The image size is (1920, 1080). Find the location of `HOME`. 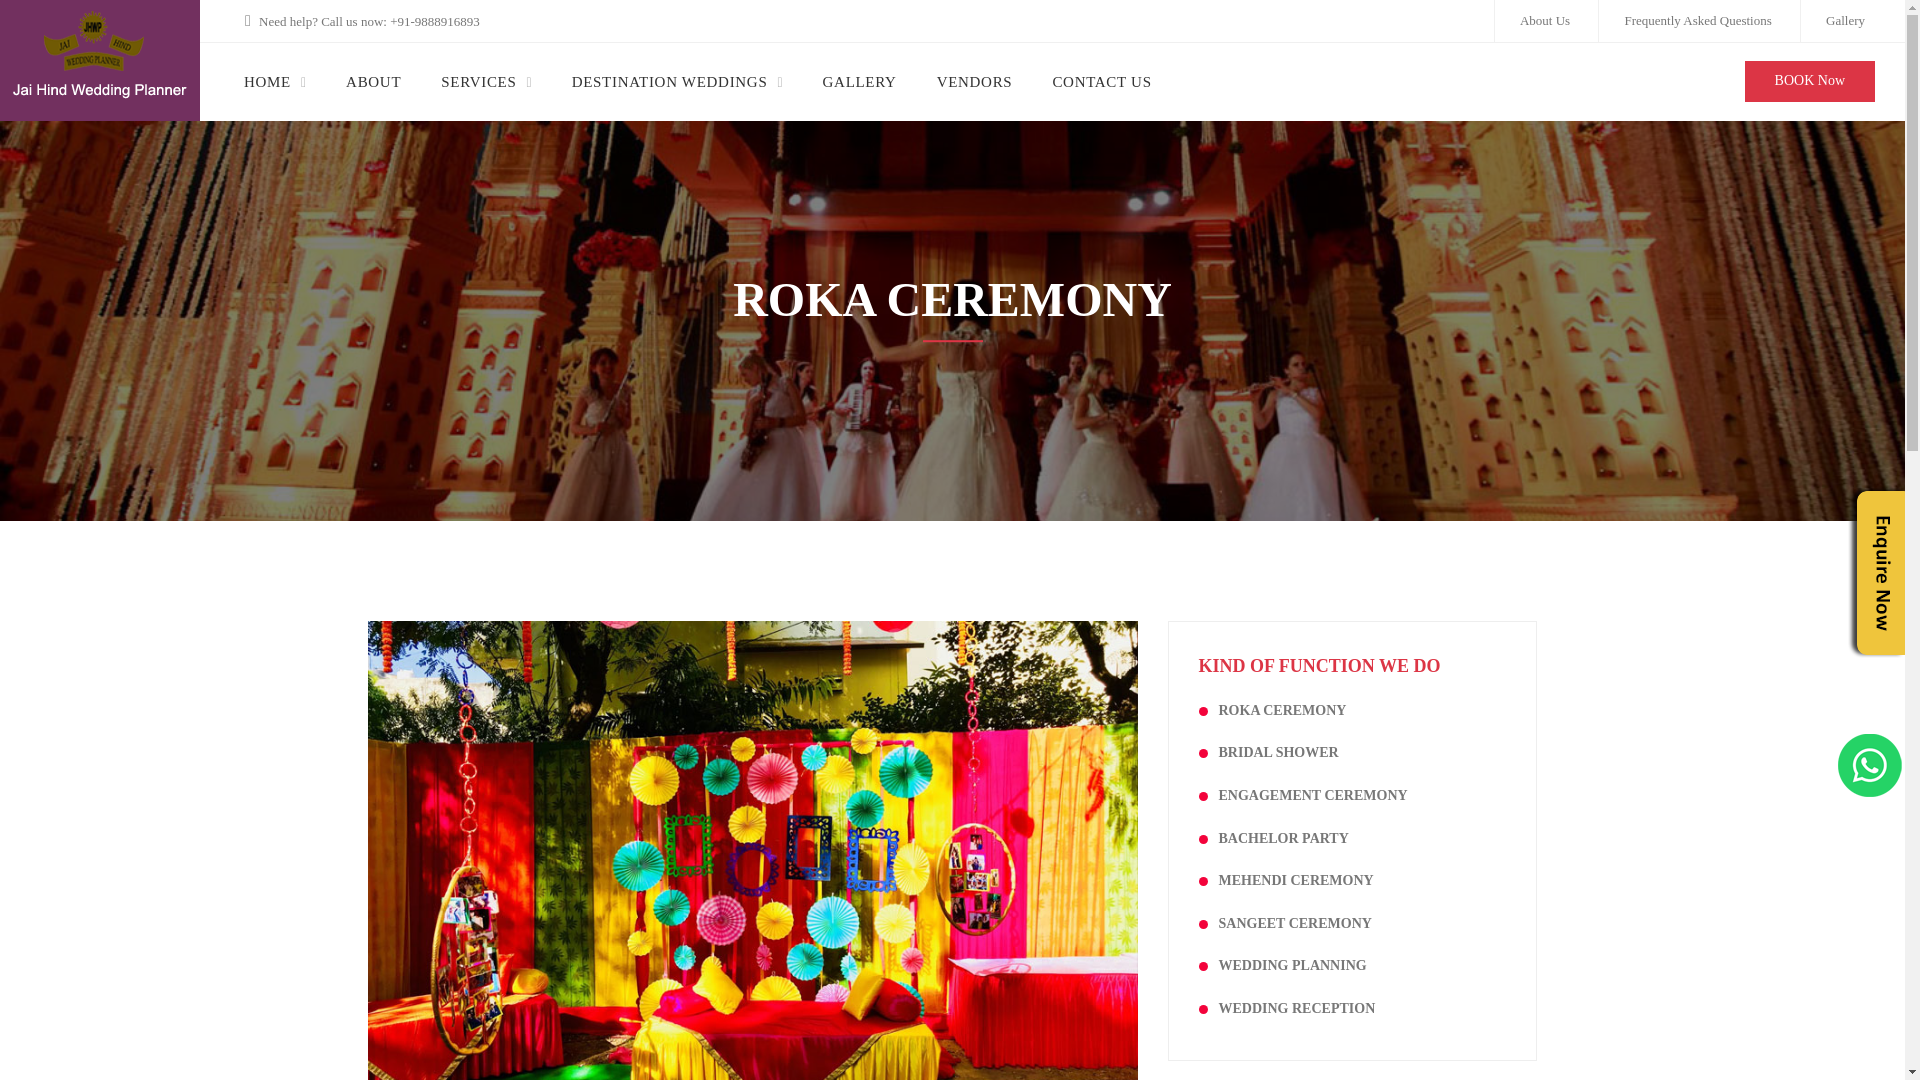

HOME is located at coordinates (267, 81).